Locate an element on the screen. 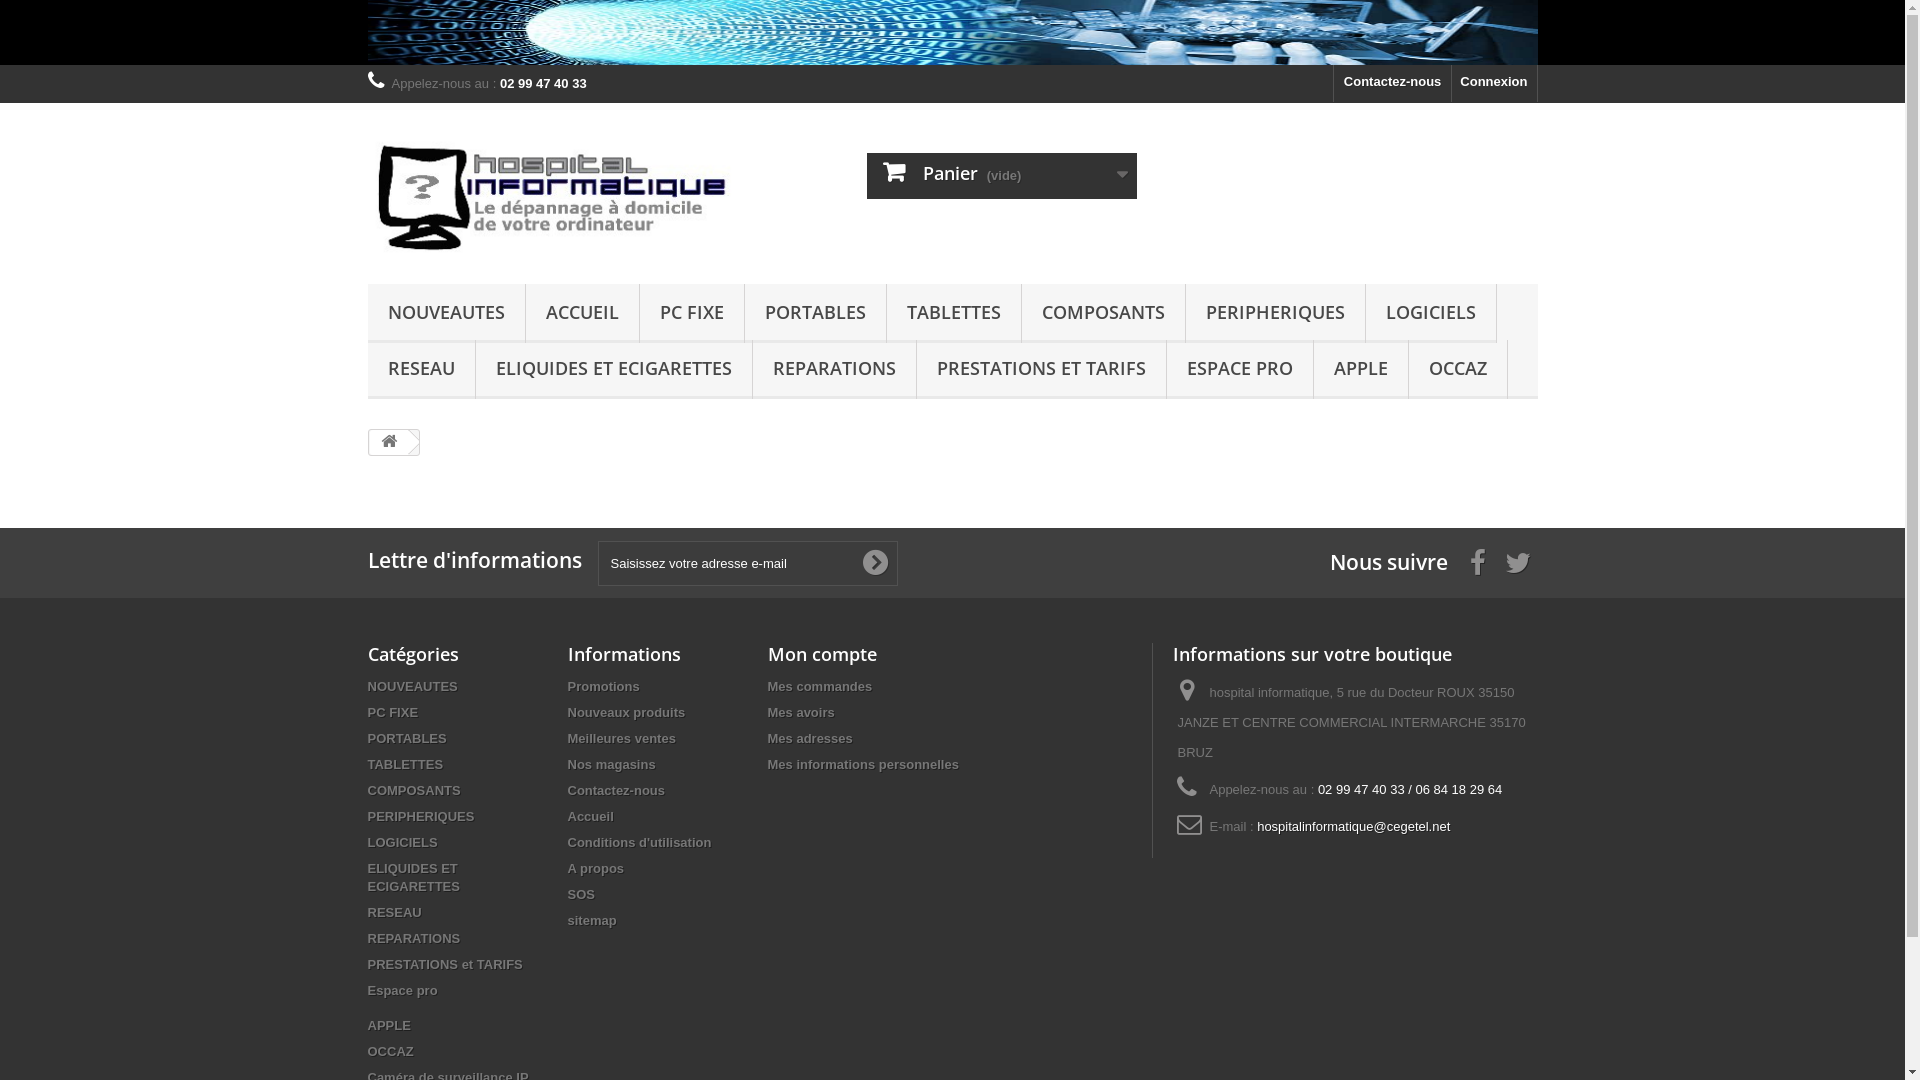 Image resolution: width=1920 pixels, height=1080 pixels. APPLE is located at coordinates (390, 1025).